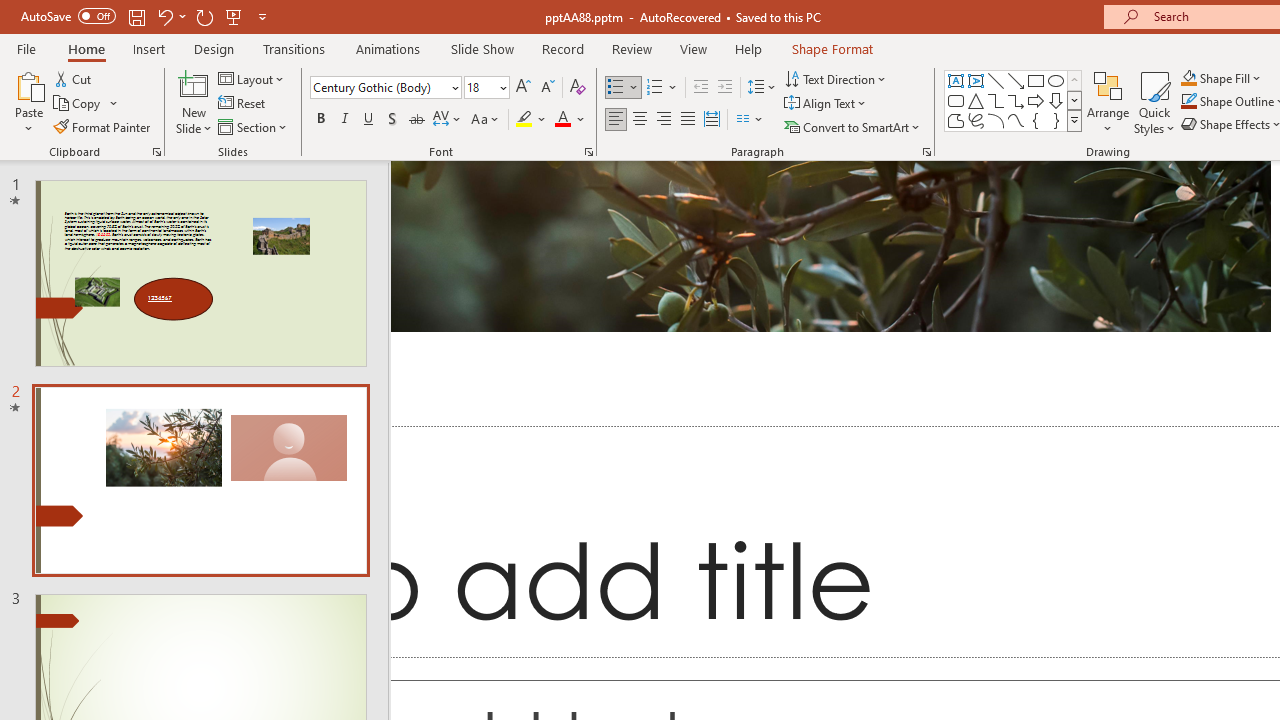  What do you see at coordinates (243, 104) in the screenshot?
I see `Reset` at bounding box center [243, 104].